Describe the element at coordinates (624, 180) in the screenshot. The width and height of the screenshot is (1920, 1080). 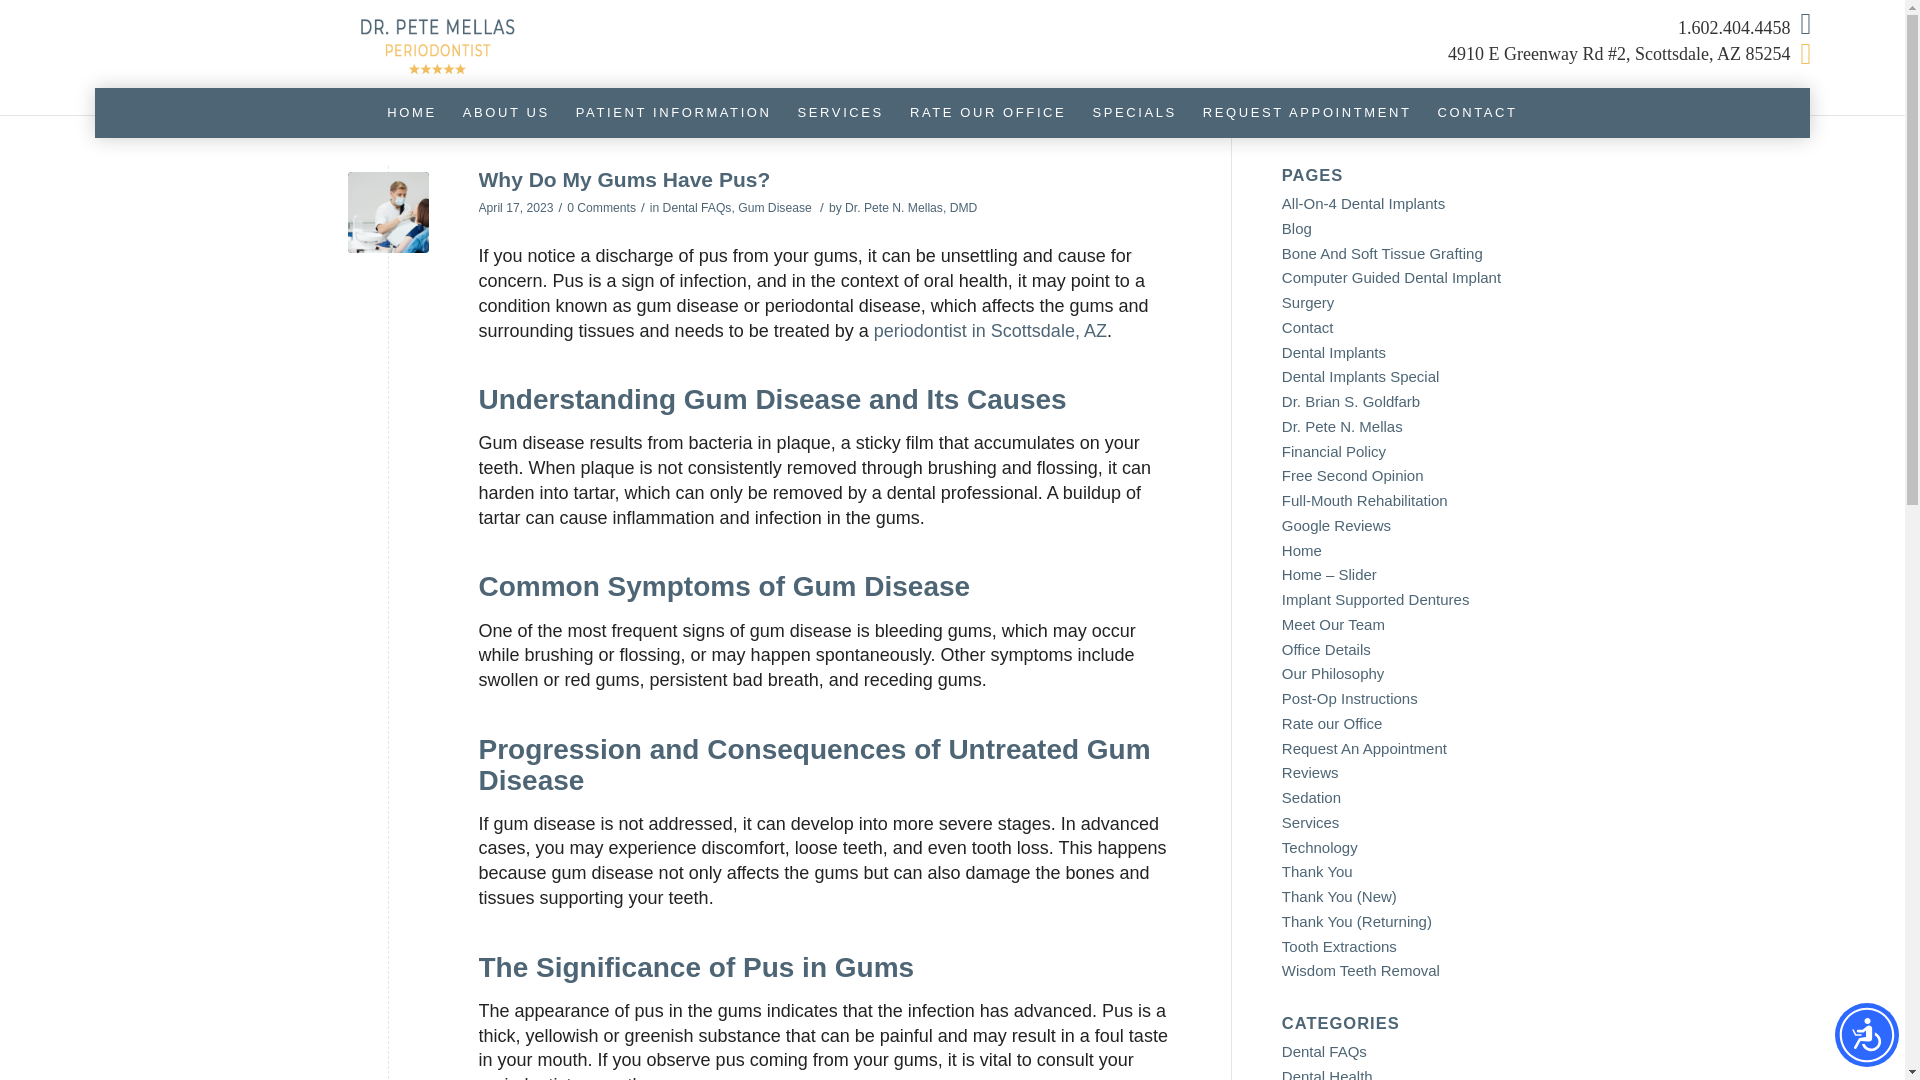
I see `Permanent Link: Why Do My Gums Have Pus?` at that location.